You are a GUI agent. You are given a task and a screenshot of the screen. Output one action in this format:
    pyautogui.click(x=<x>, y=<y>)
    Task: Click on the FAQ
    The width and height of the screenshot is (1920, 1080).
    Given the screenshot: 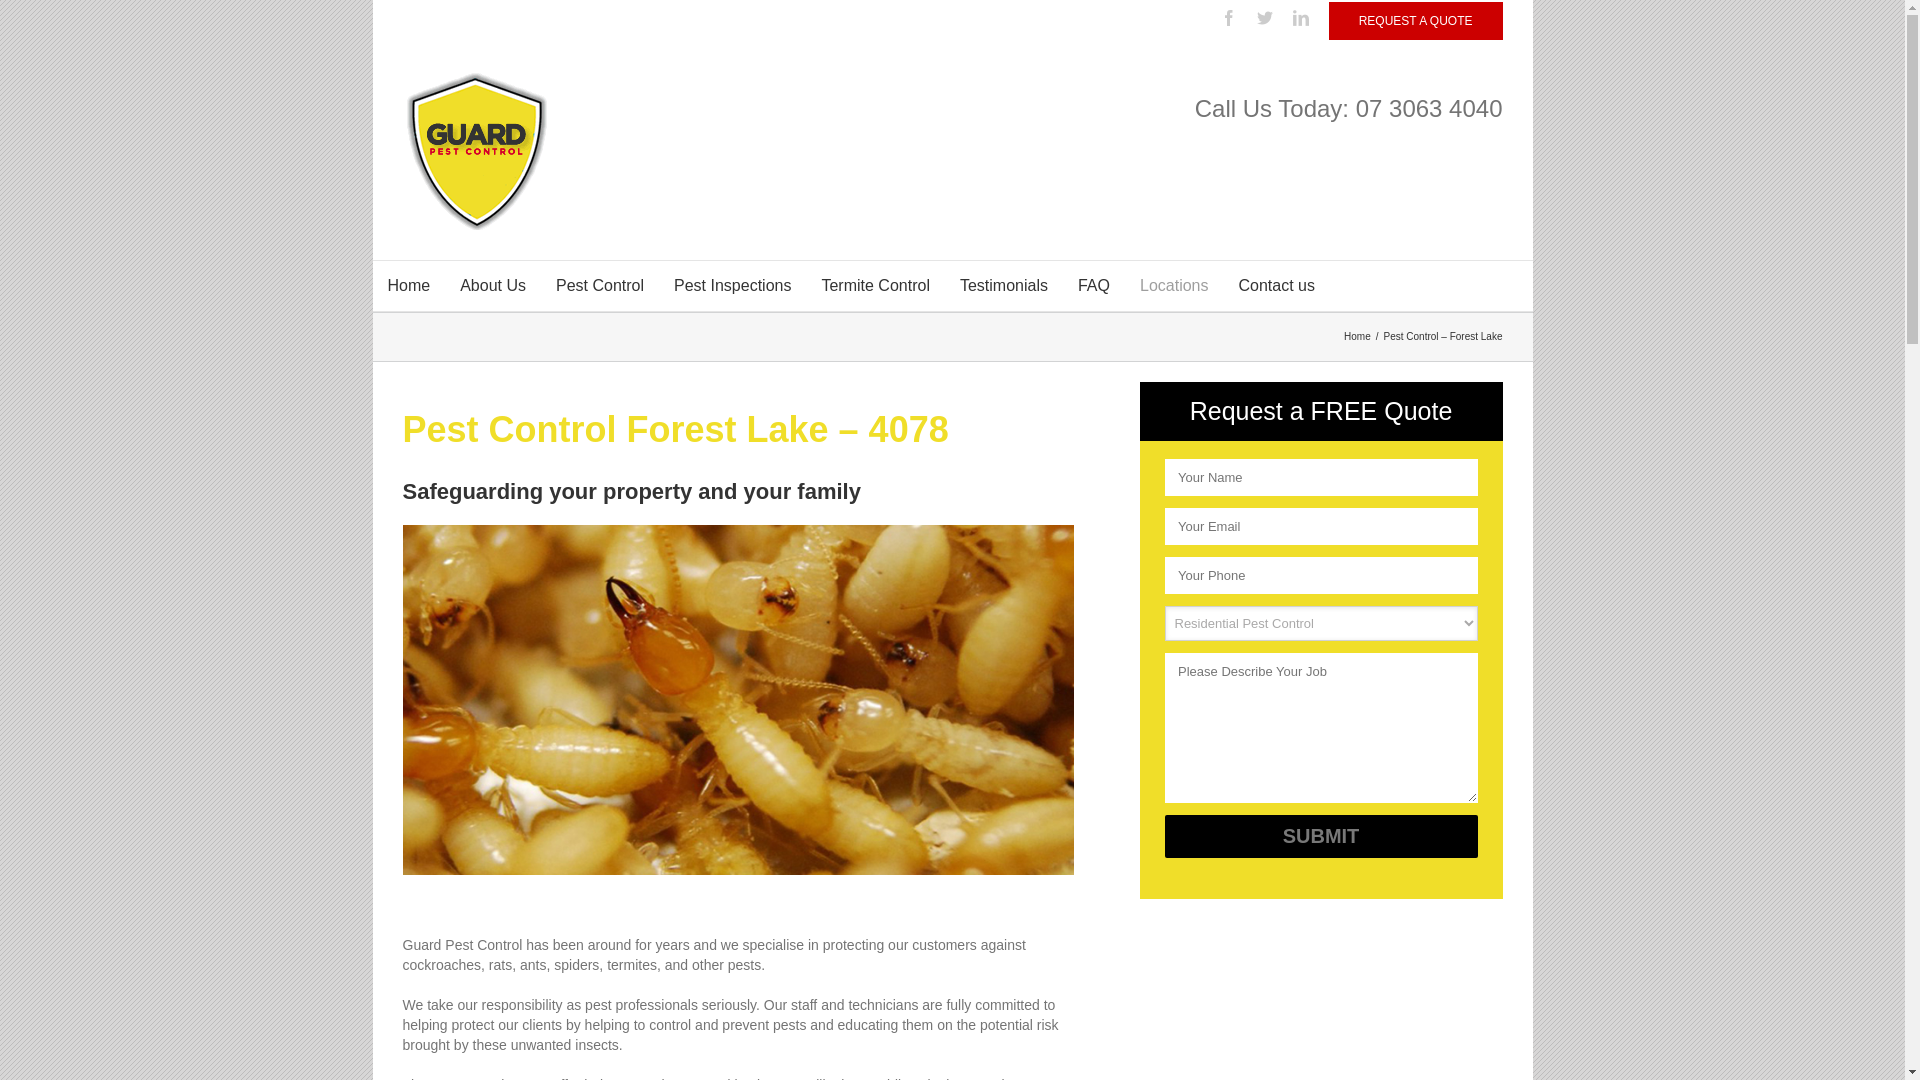 What is the action you would take?
    pyautogui.click(x=1094, y=286)
    